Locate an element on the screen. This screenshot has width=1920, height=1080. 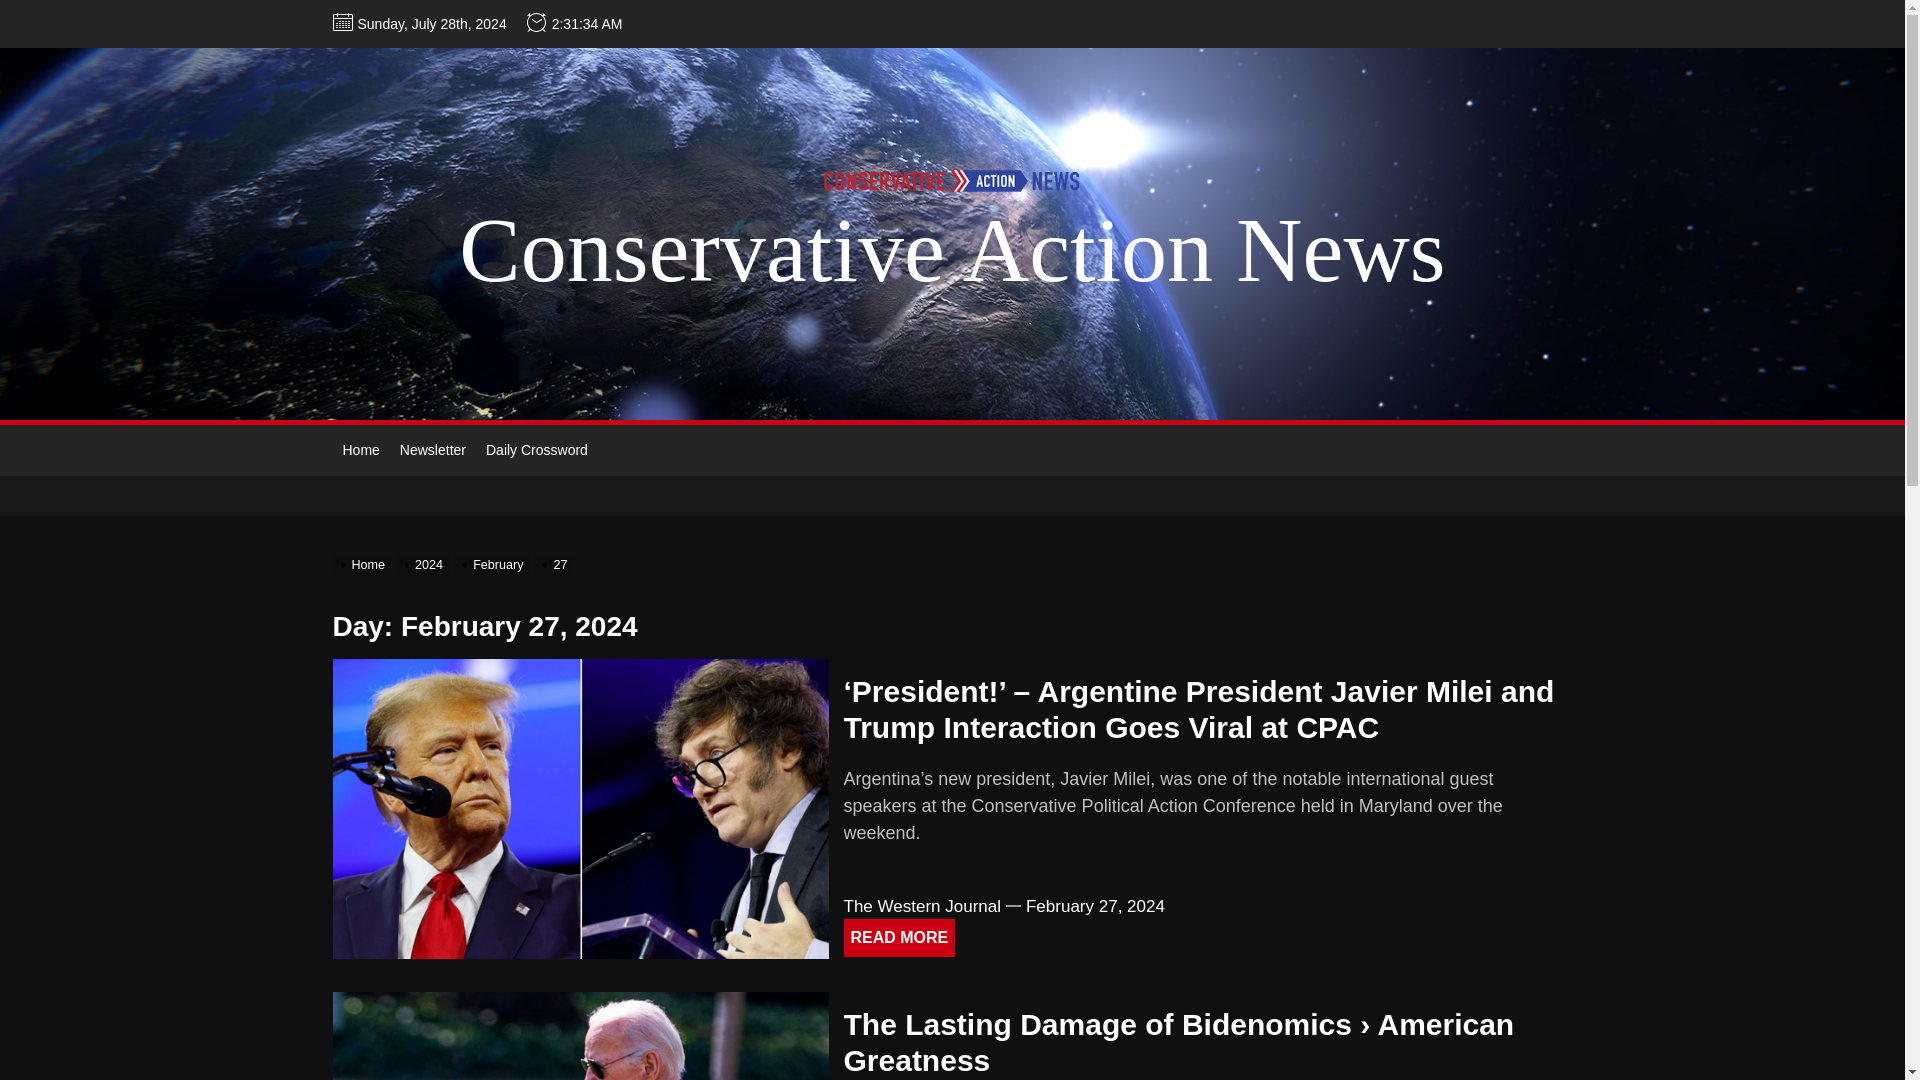
Newsletter is located at coordinates (432, 450).